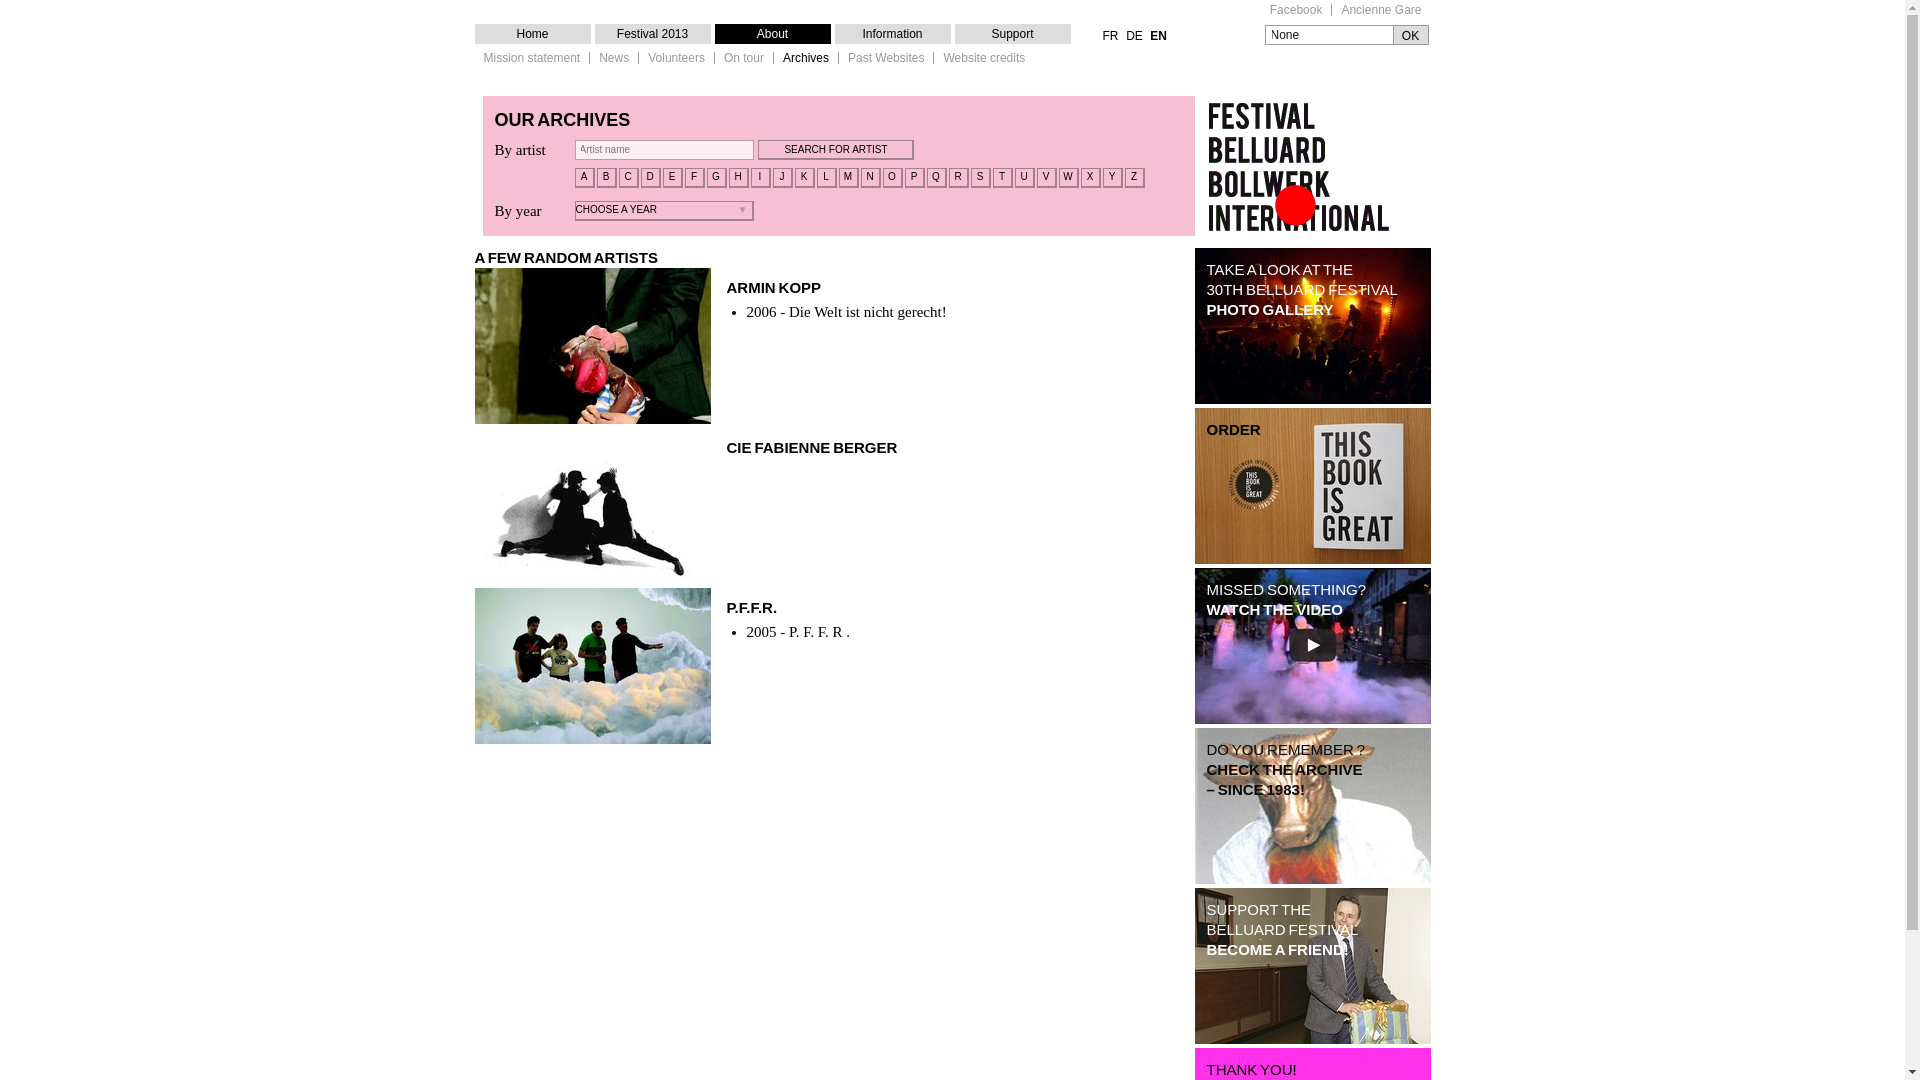 The image size is (1920, 1080). I want to click on Home, so click(532, 34).